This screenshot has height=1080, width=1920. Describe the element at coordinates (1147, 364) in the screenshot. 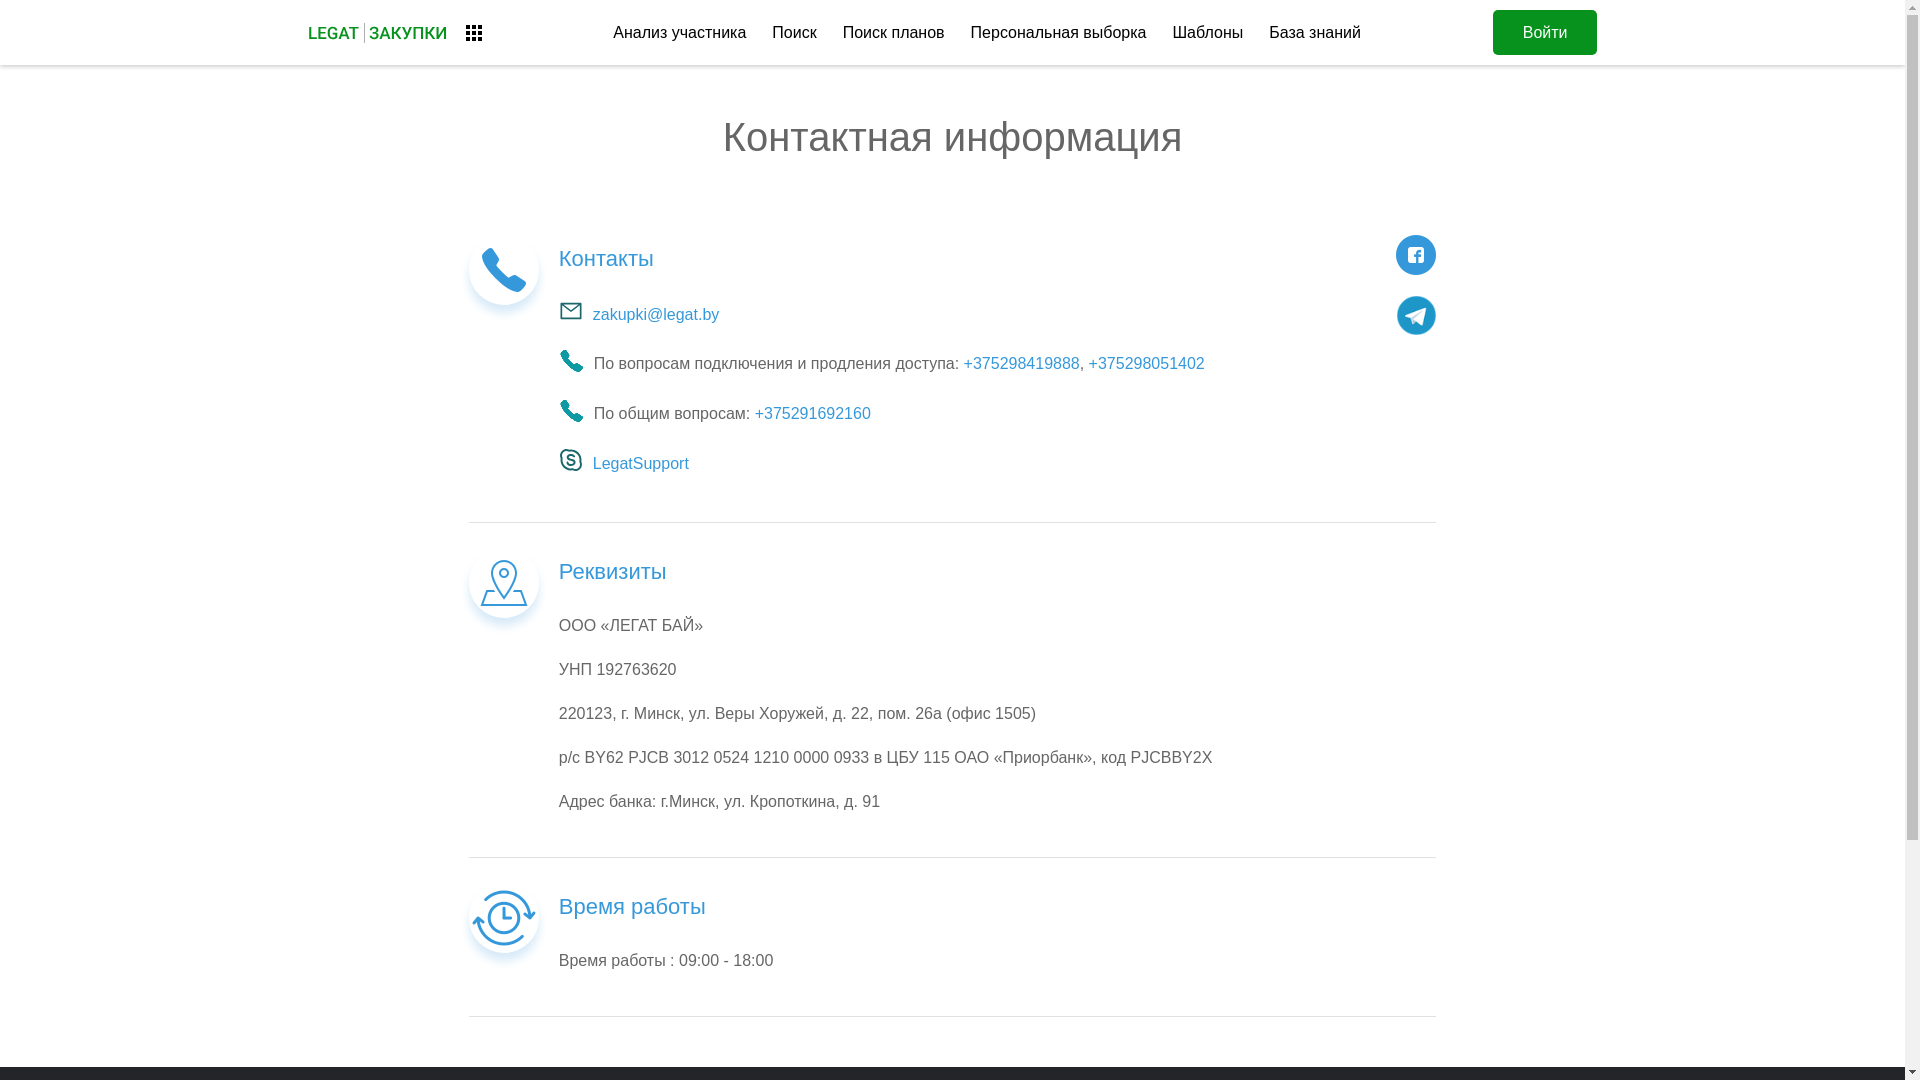

I see `+375298051402` at that location.